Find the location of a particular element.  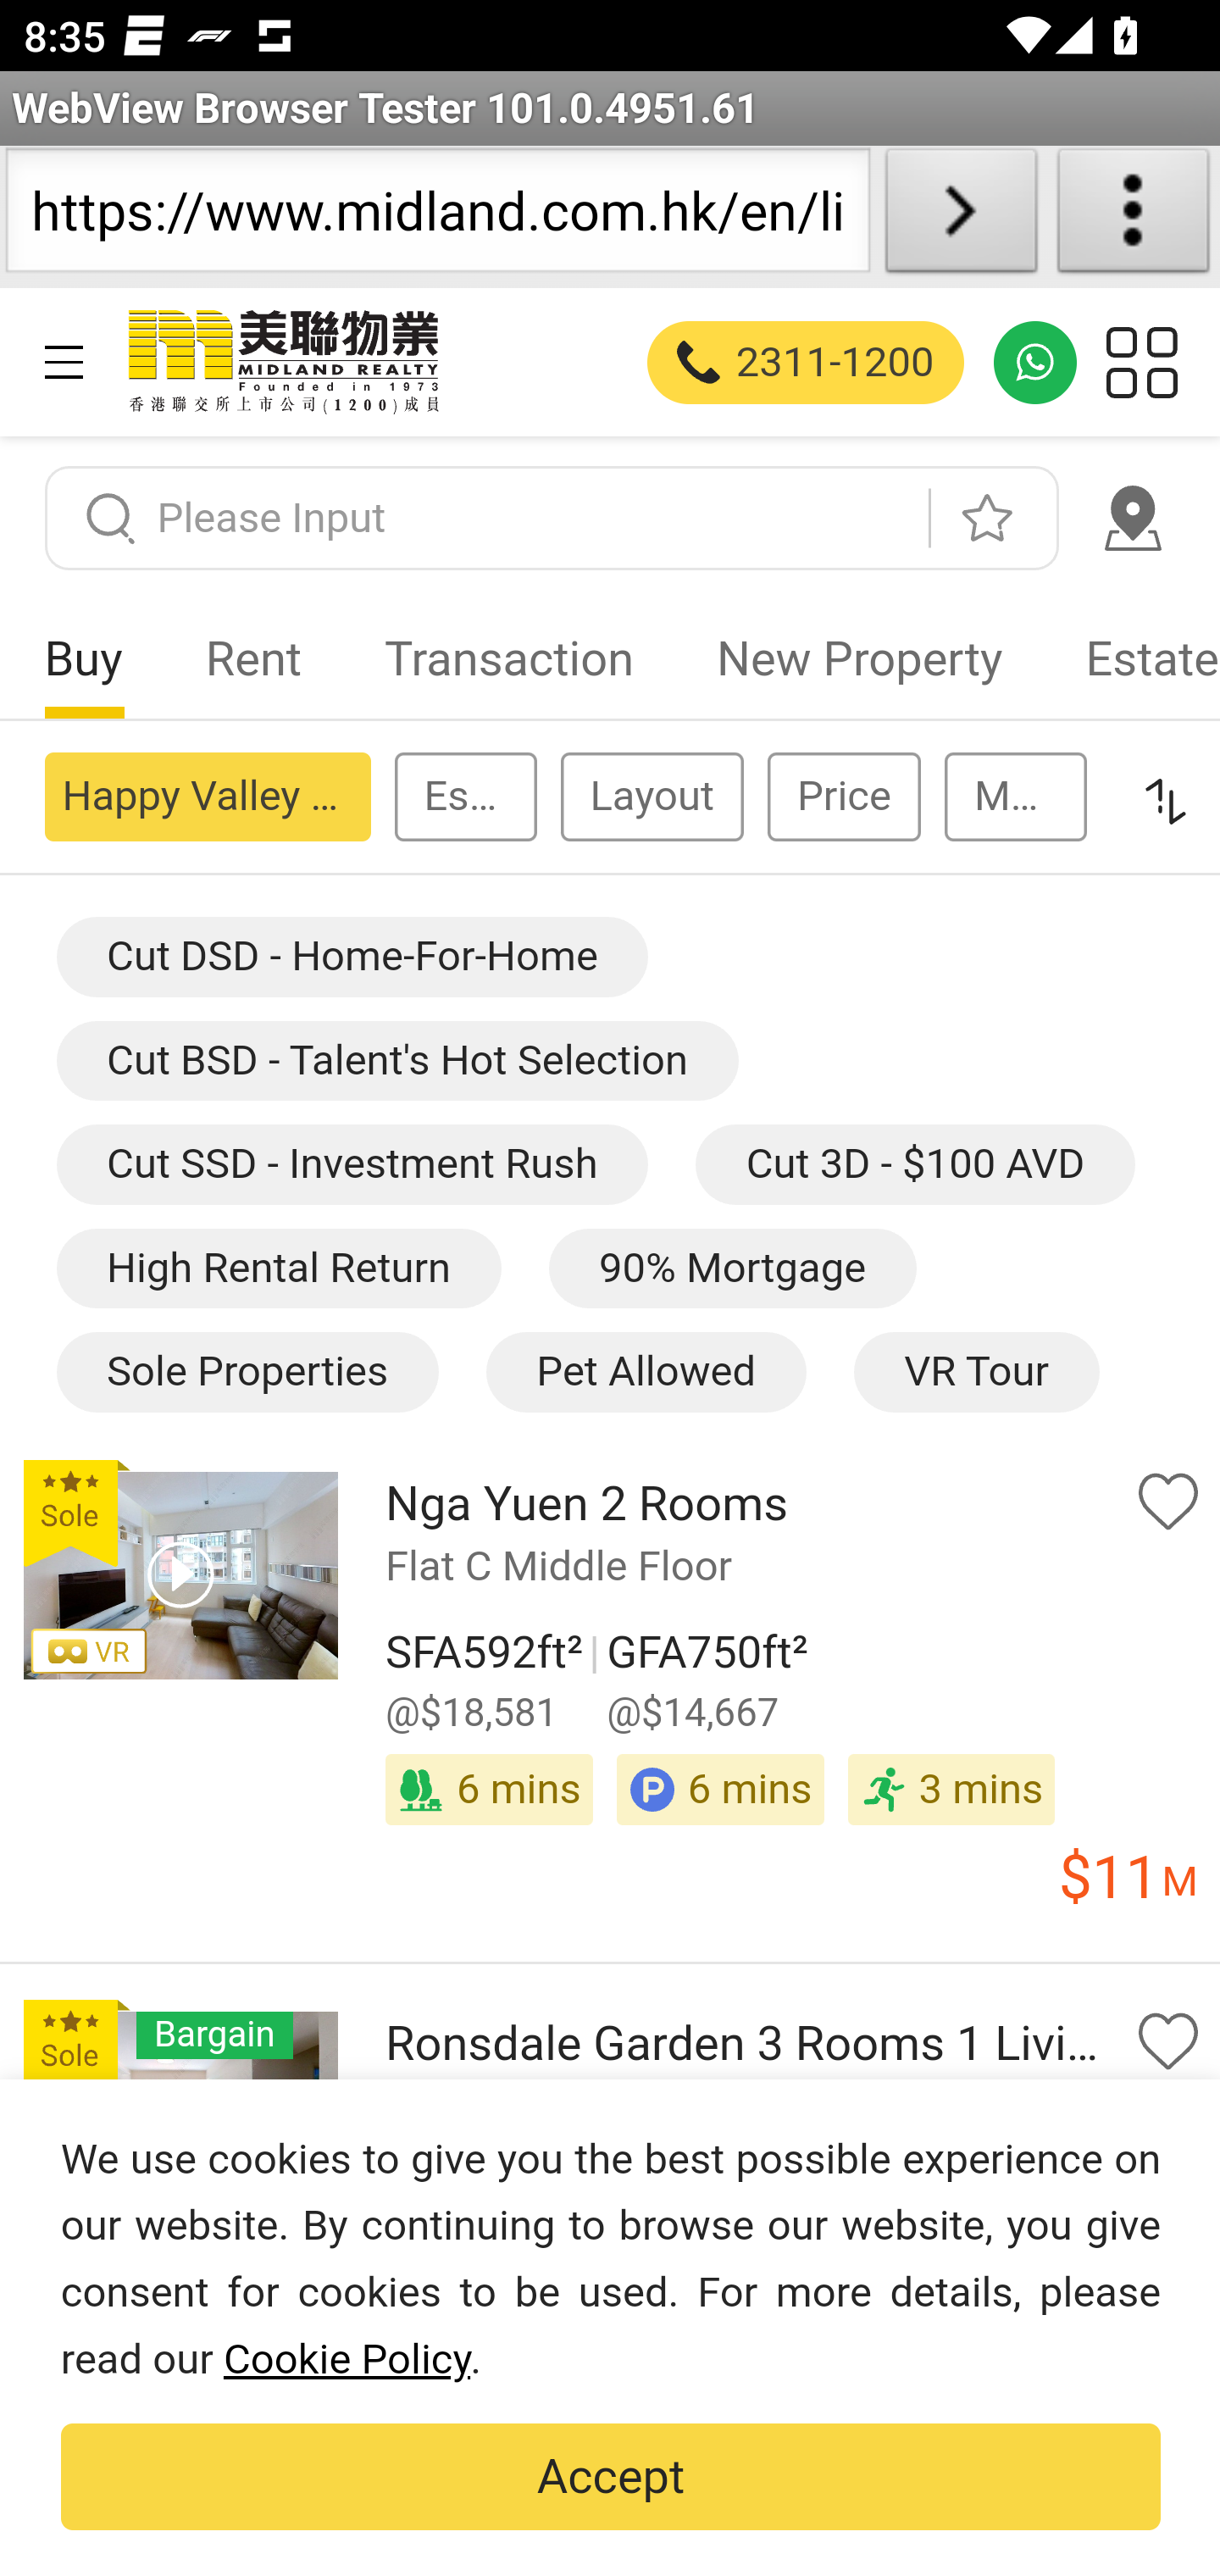

Cut SSD - Investment Rush is located at coordinates (351, 1166).